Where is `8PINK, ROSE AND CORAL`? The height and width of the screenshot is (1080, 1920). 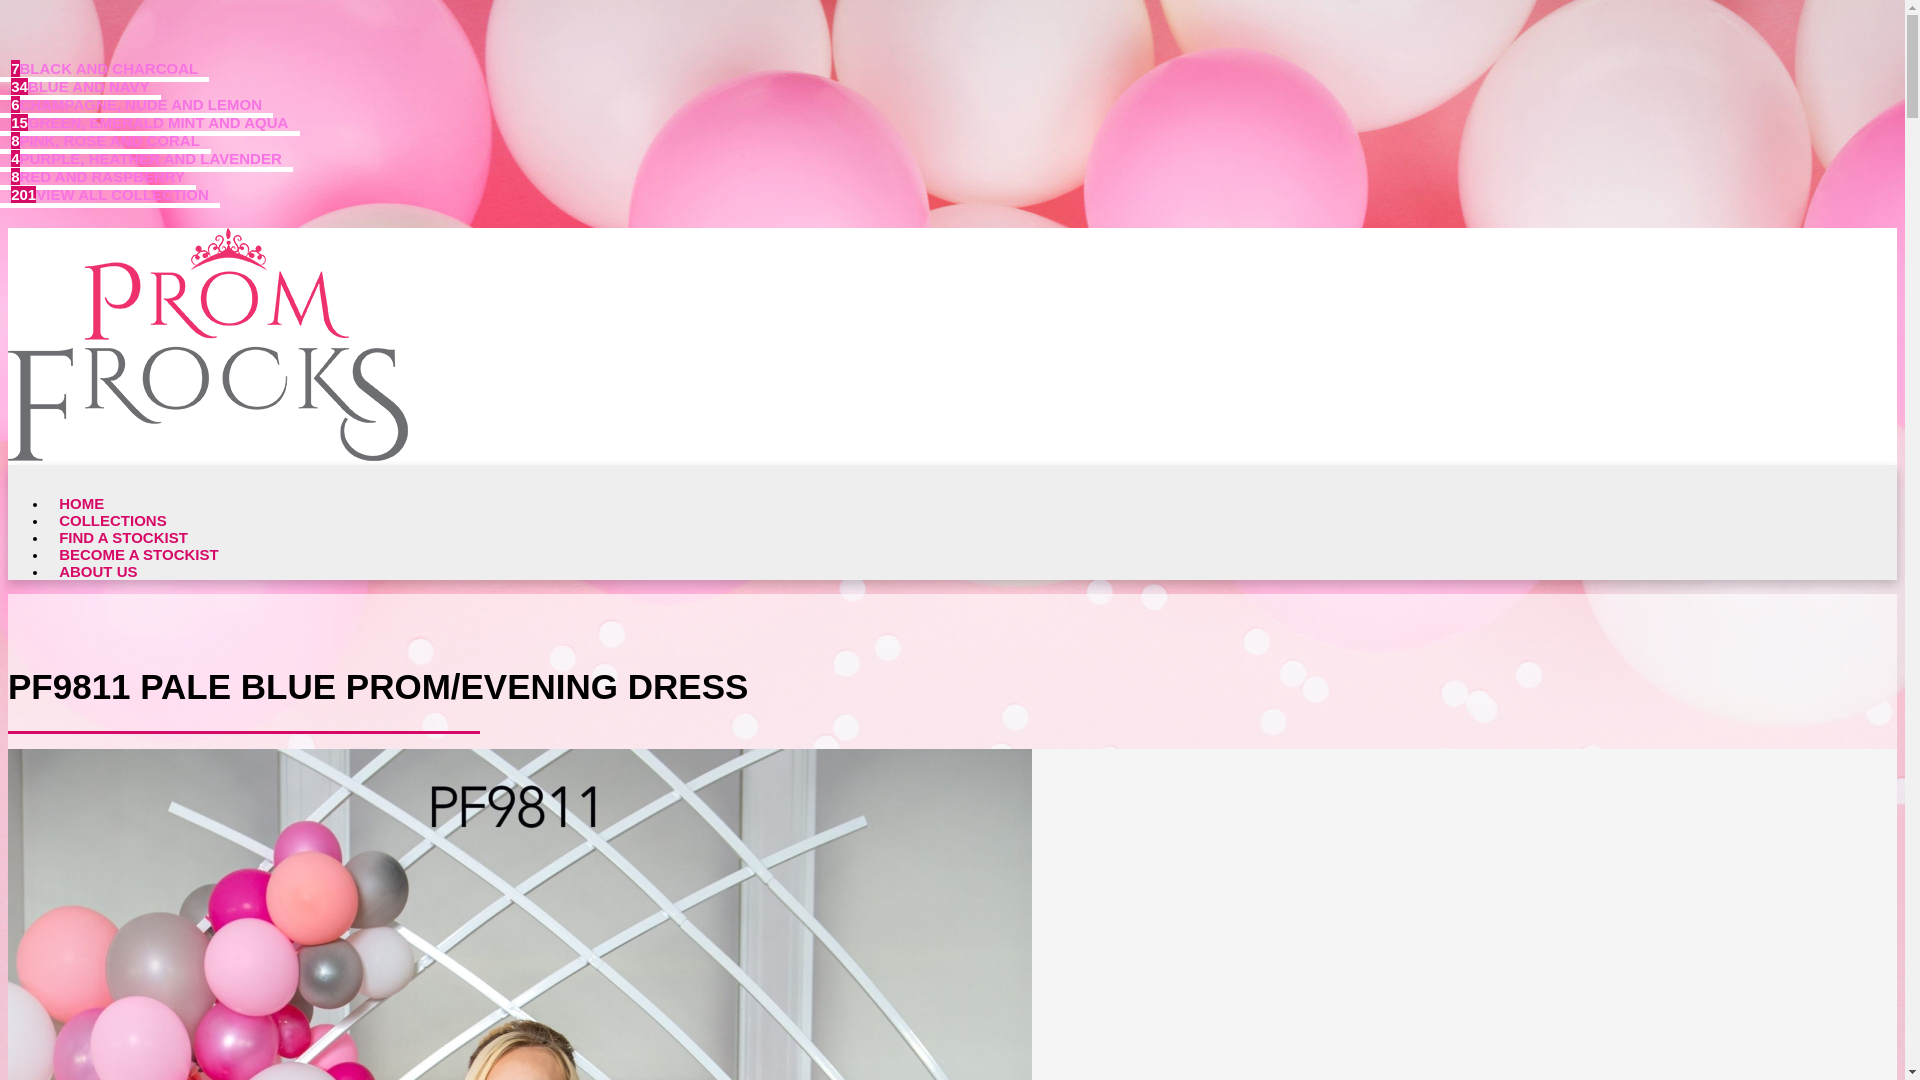
8PINK, ROSE AND CORAL is located at coordinates (106, 140).